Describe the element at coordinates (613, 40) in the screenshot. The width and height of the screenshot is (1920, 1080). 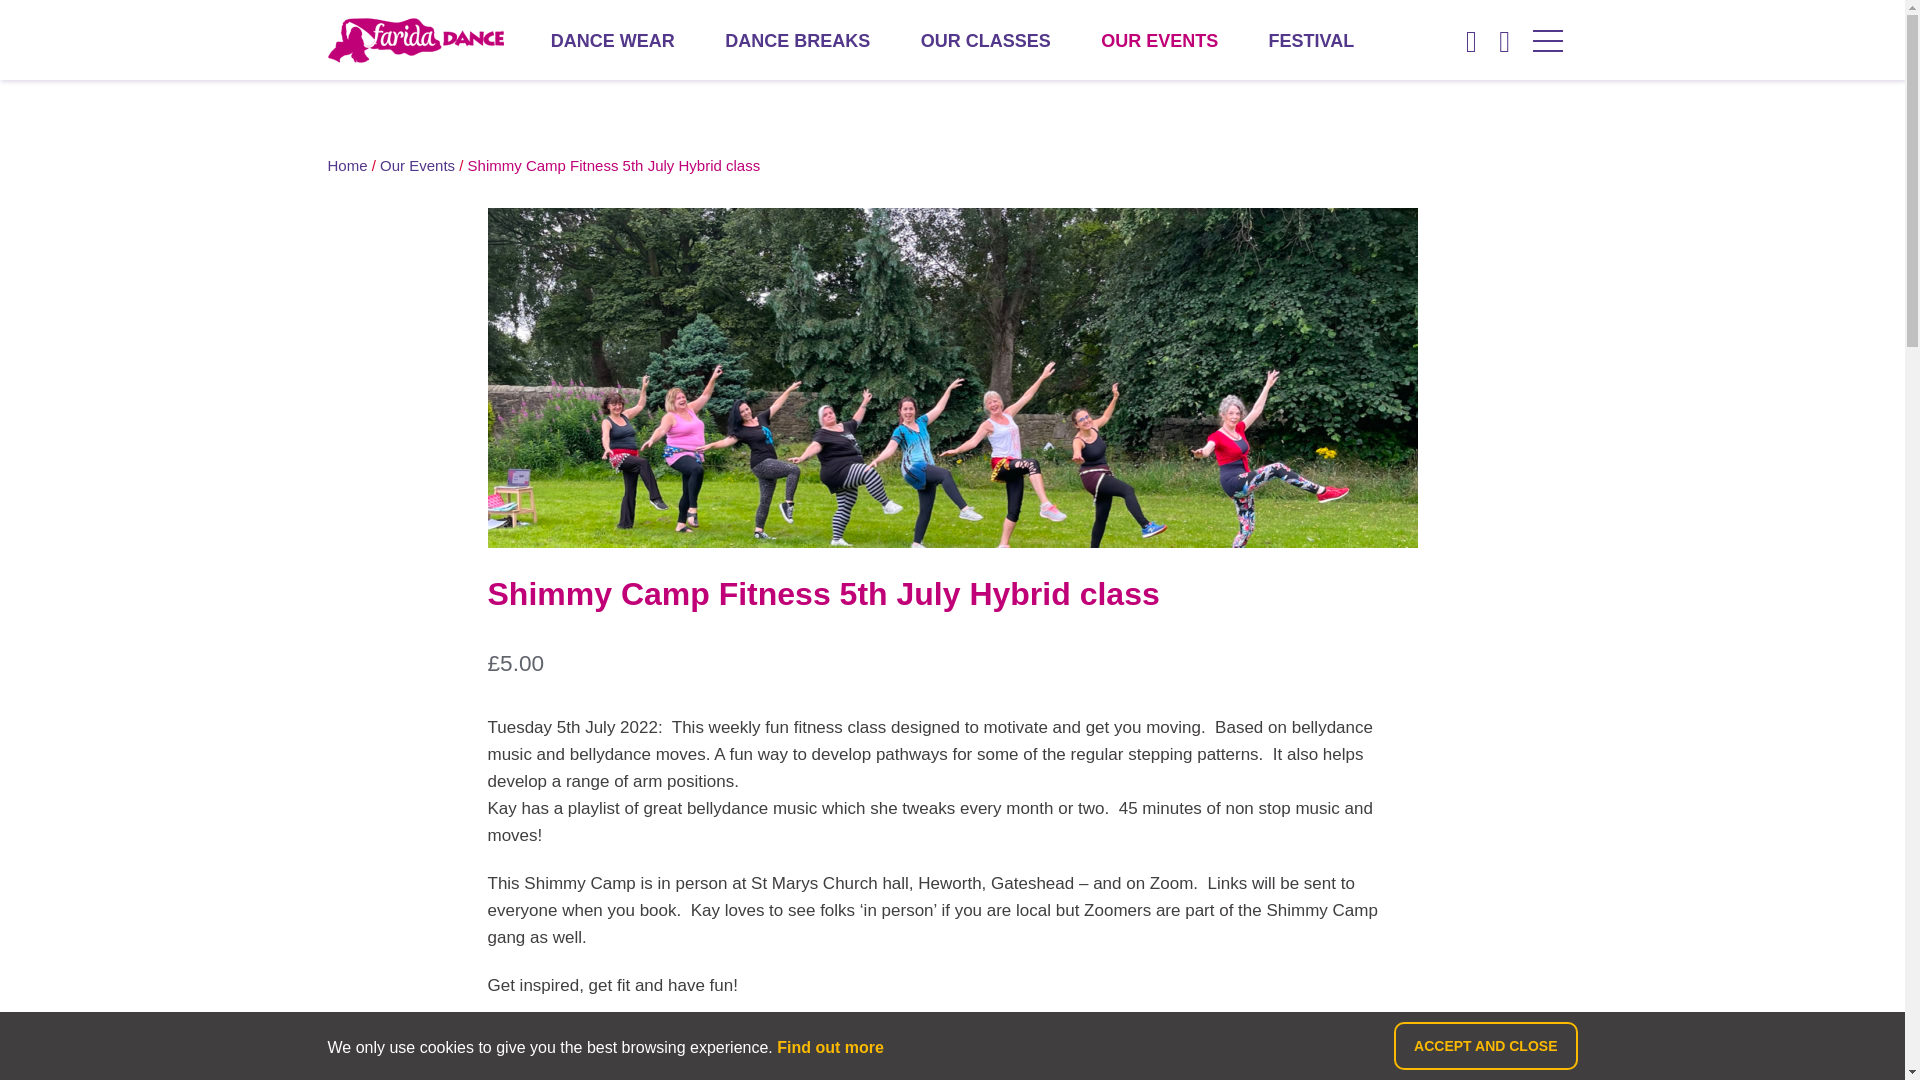
I see `Dance Wear` at that location.